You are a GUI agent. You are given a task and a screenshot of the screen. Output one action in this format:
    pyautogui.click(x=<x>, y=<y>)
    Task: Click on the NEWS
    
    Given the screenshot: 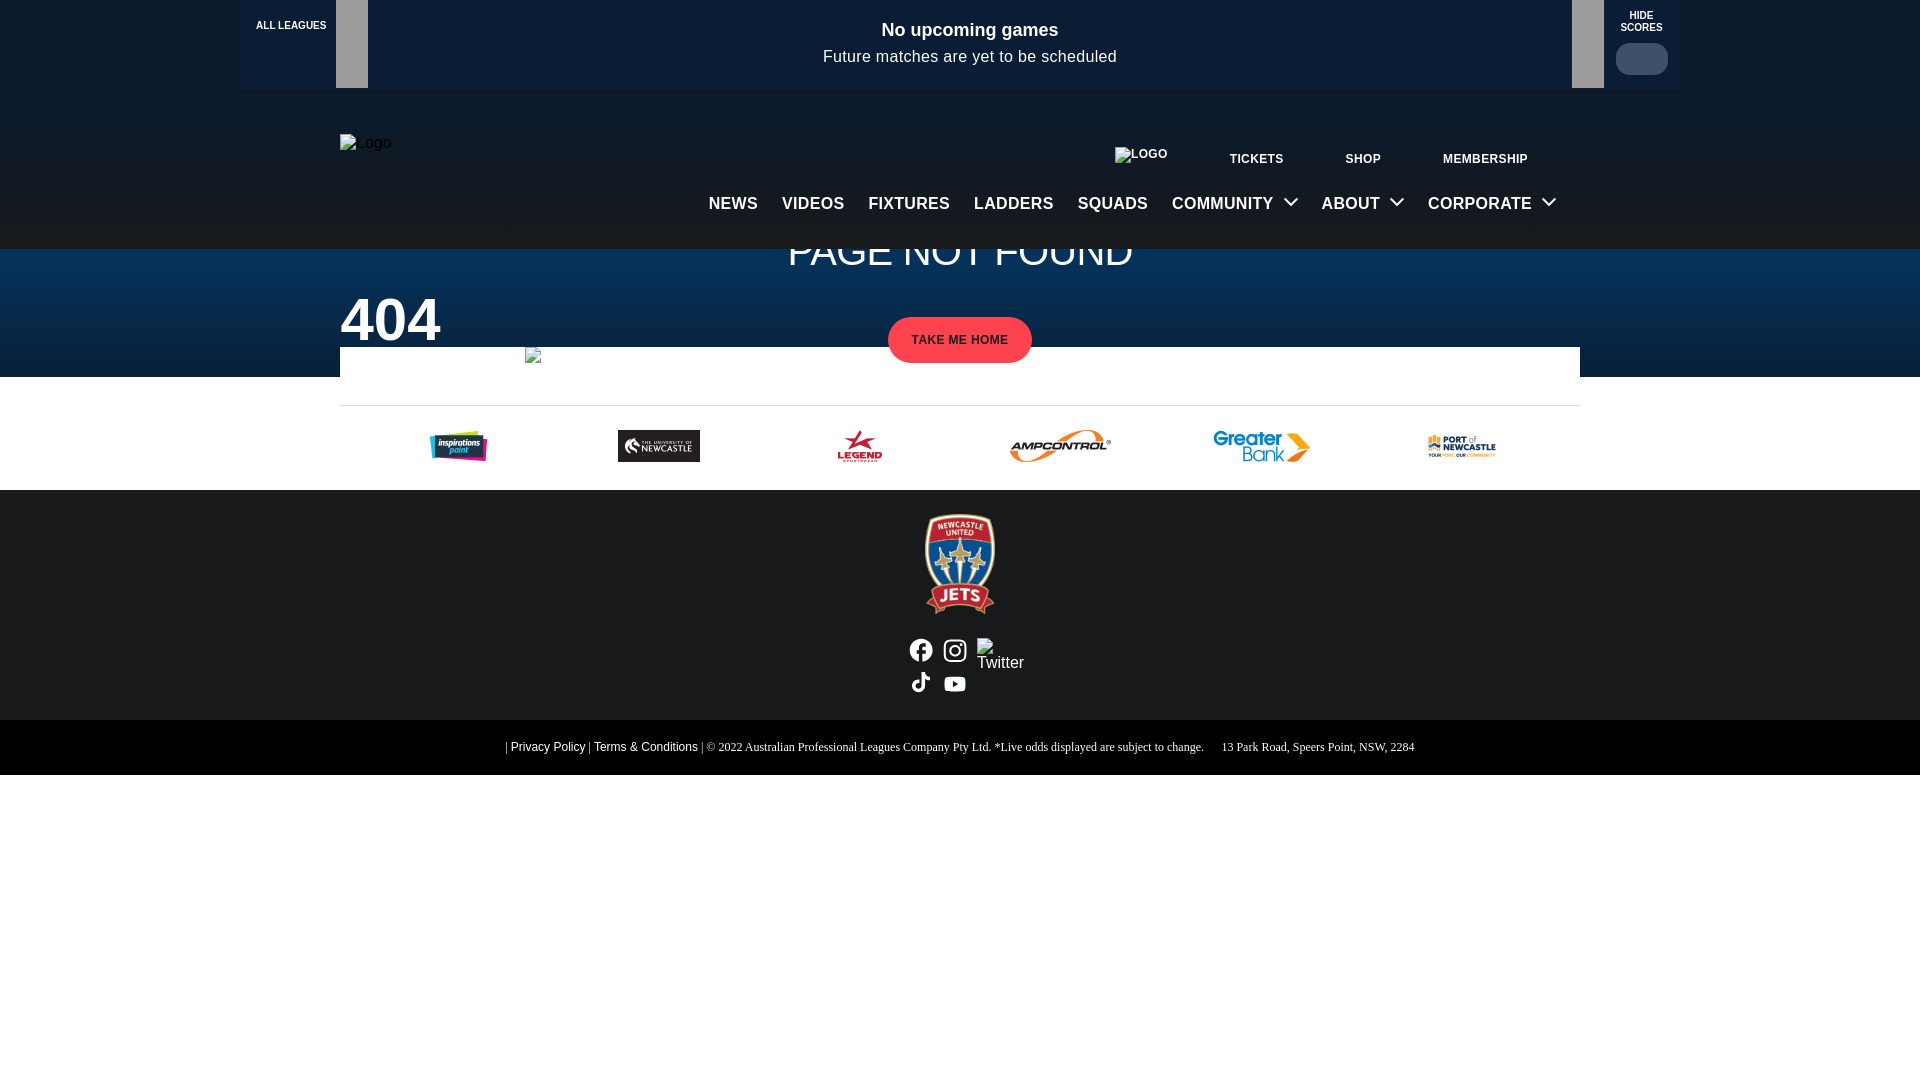 What is the action you would take?
    pyautogui.click(x=734, y=204)
    